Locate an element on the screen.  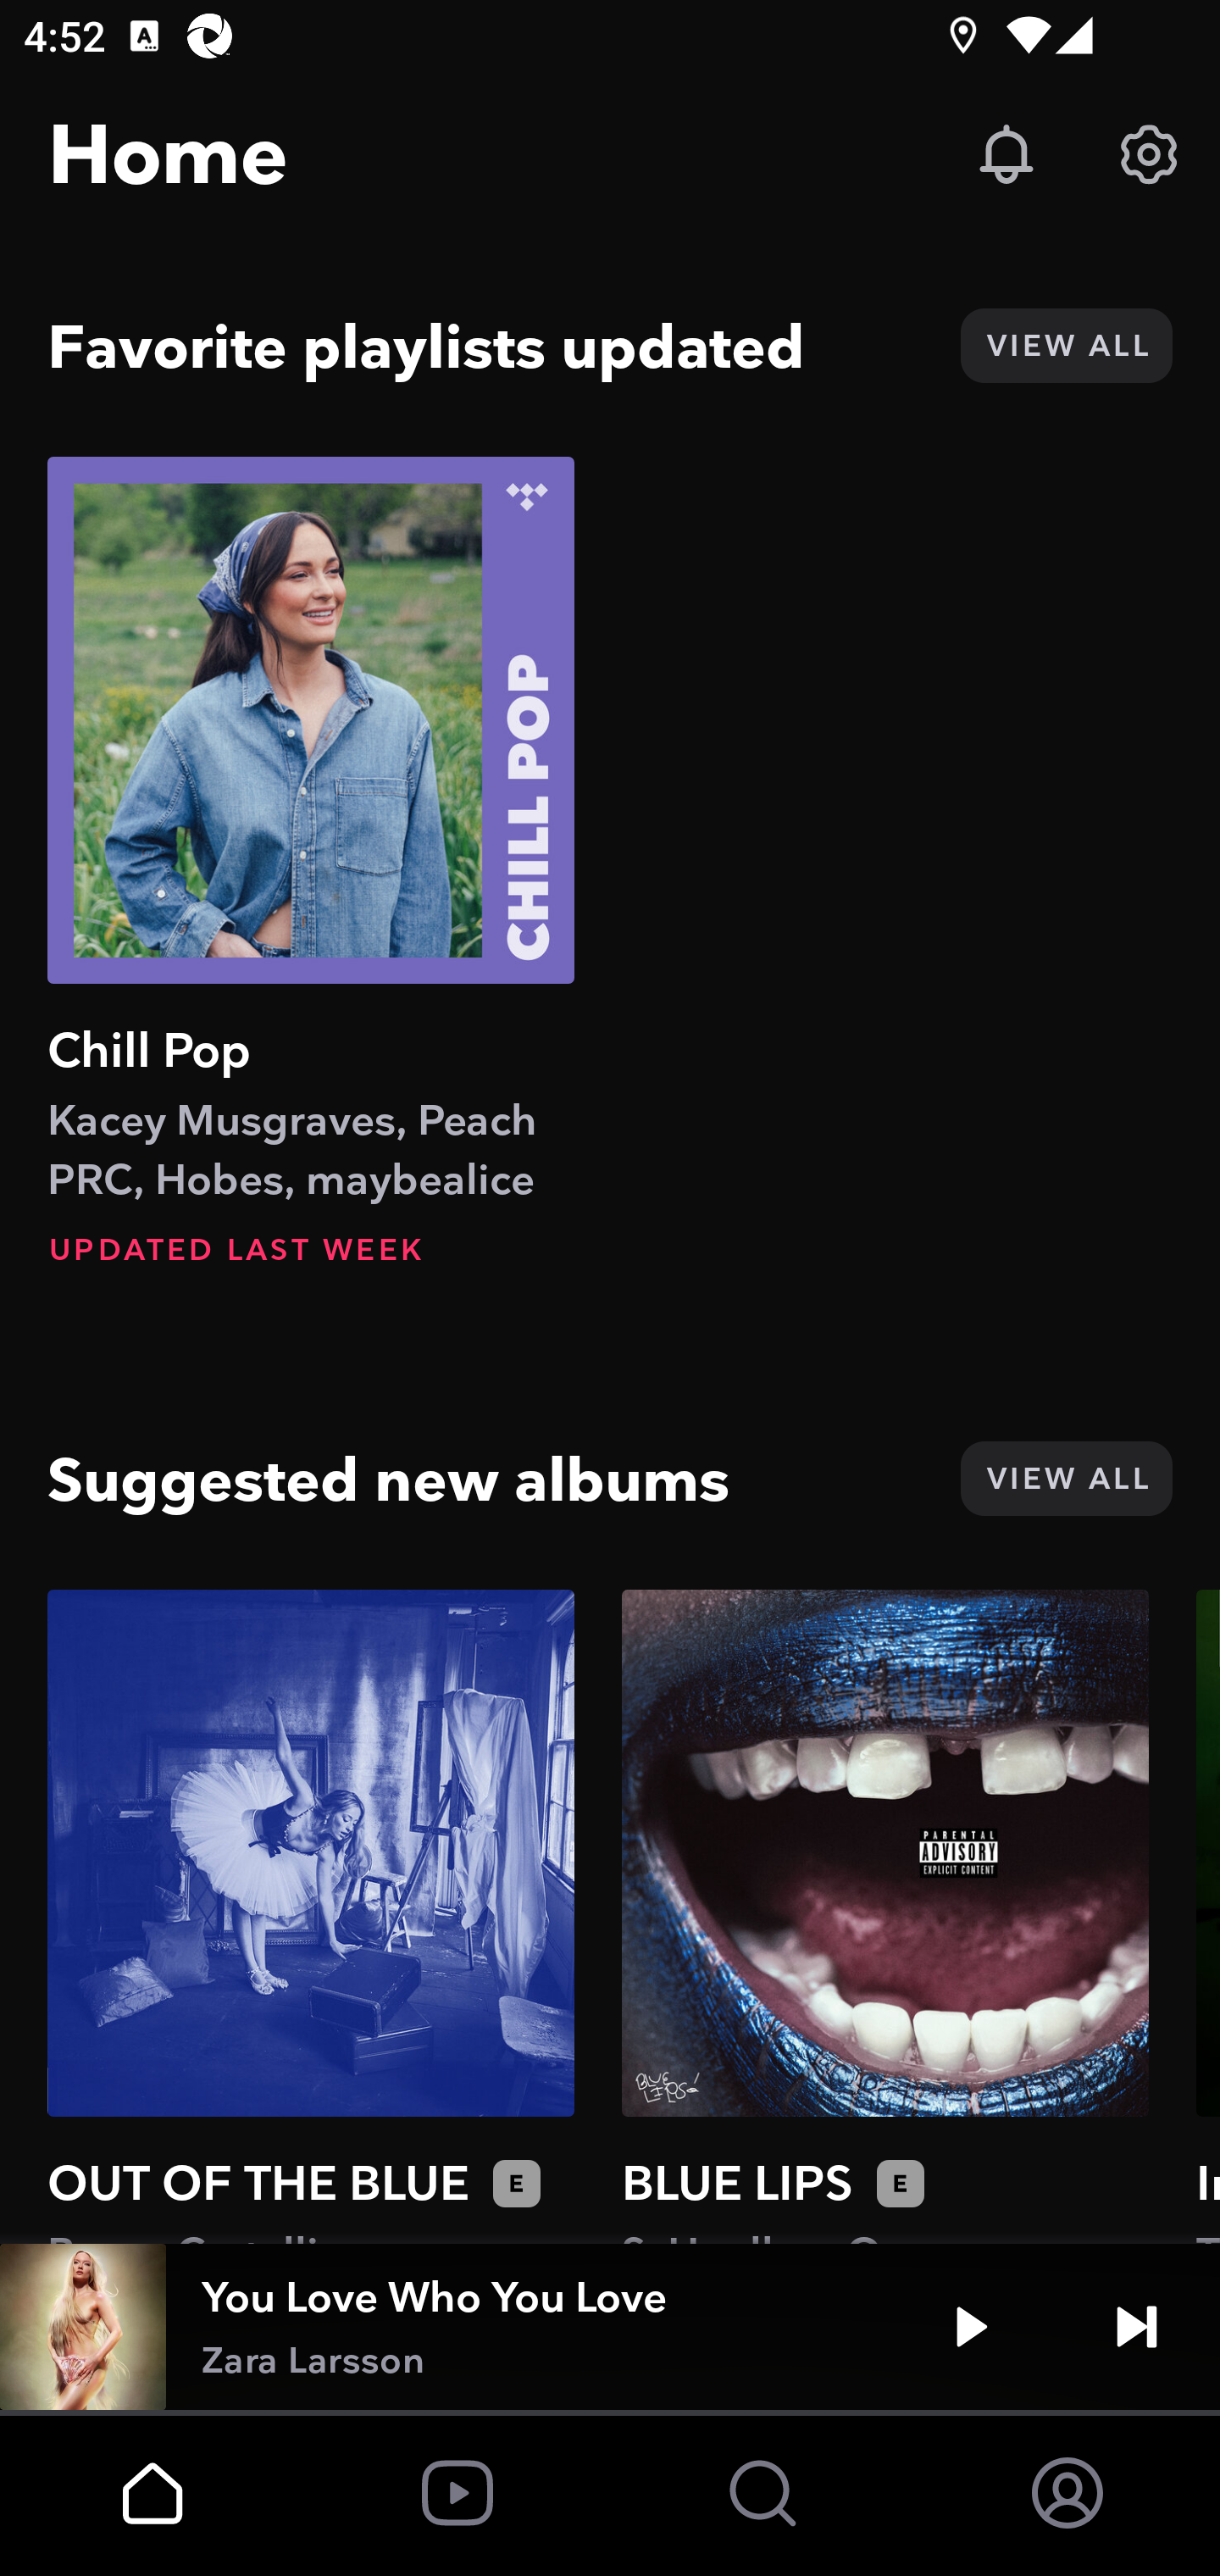
You Love Who You Love Zara Larsson Play is located at coordinates (610, 2327).